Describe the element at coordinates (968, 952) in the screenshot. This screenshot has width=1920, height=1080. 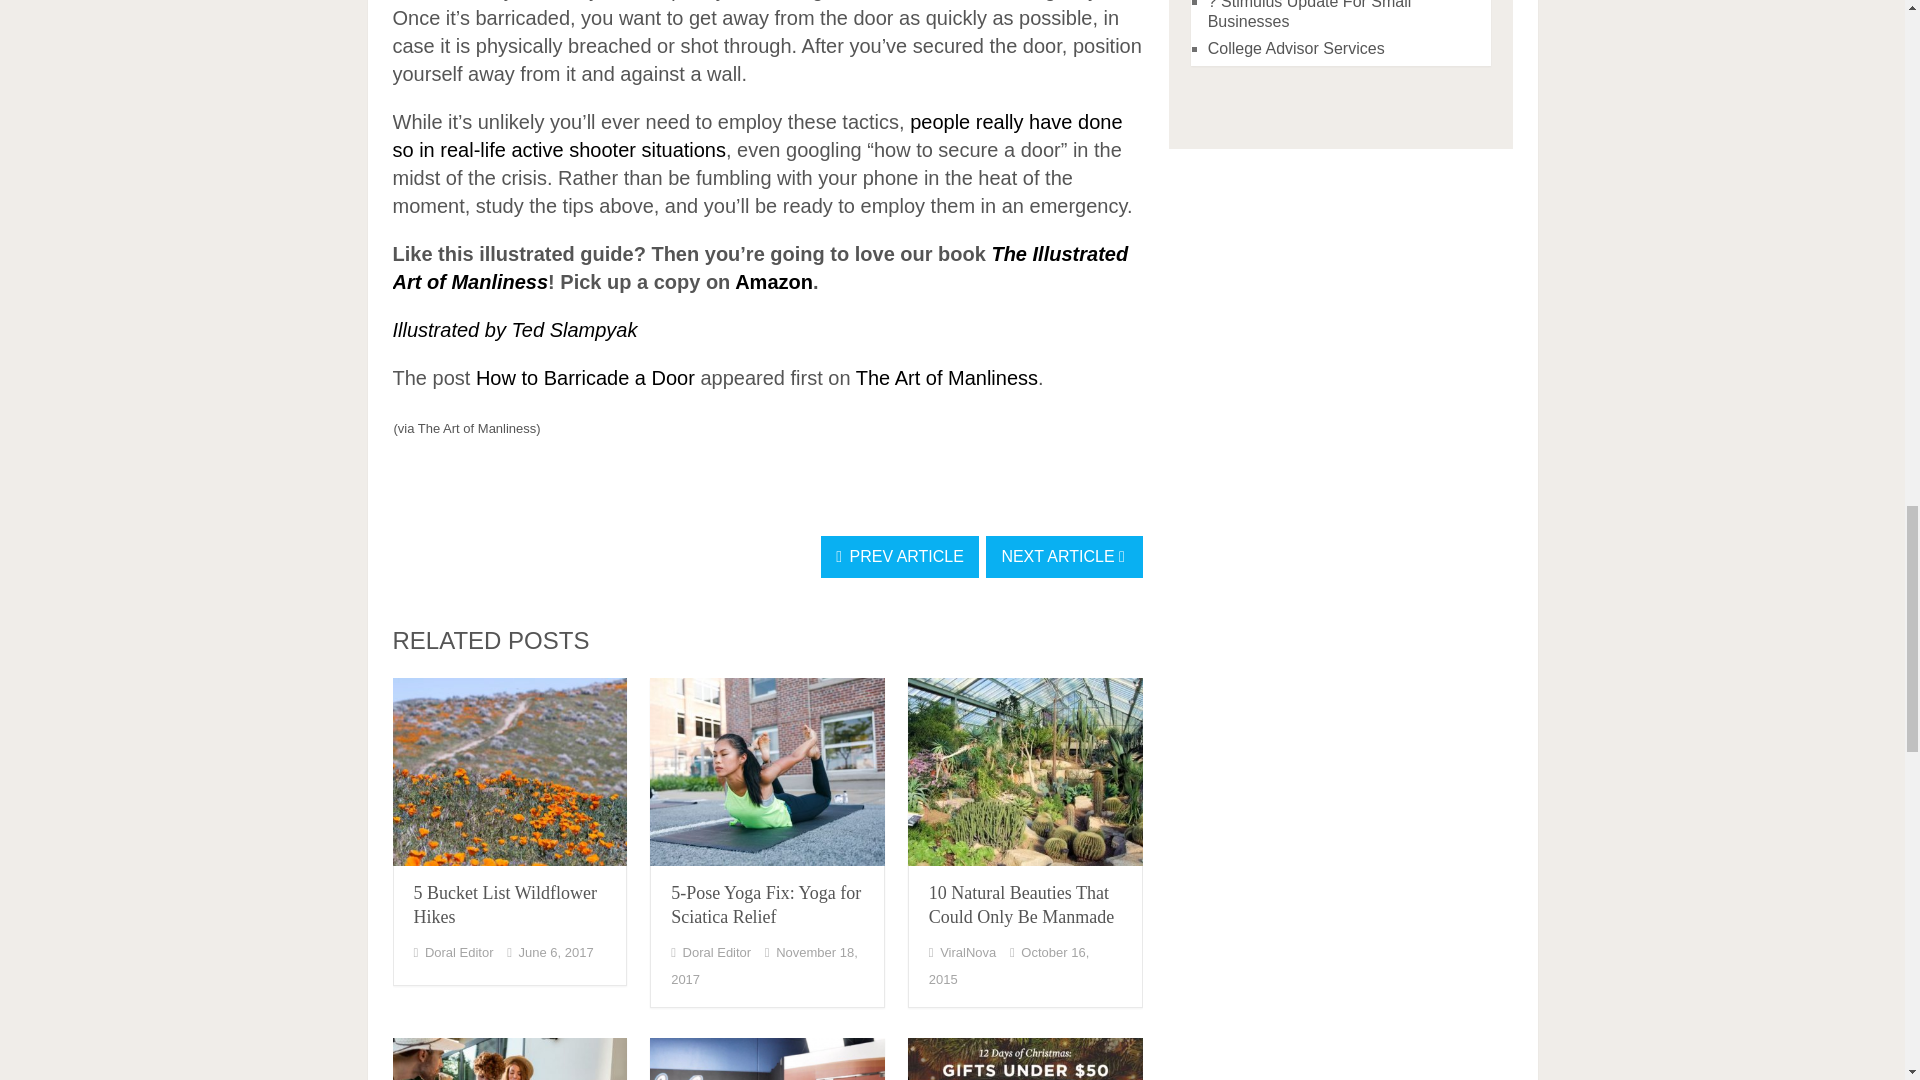
I see `Posts by ViralNova` at that location.